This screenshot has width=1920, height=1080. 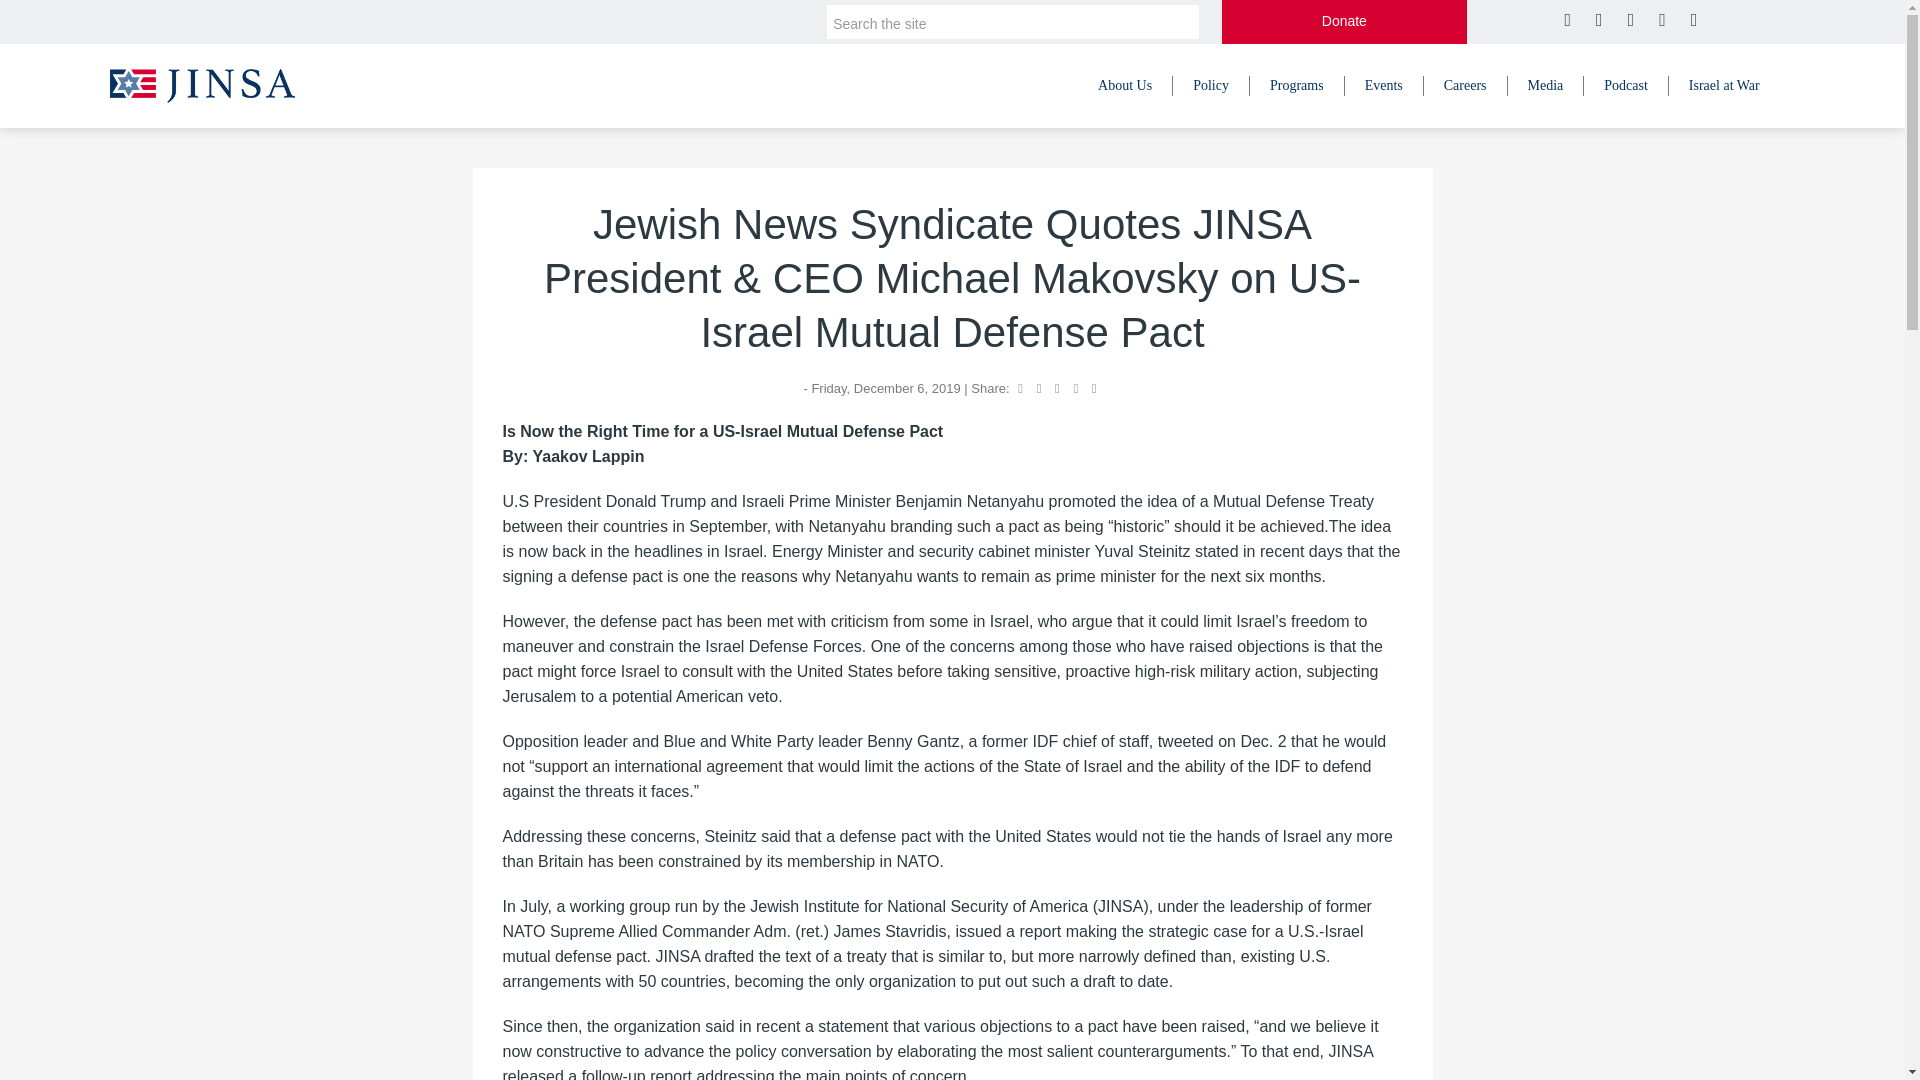 What do you see at coordinates (1692, 20) in the screenshot?
I see `rss` at bounding box center [1692, 20].